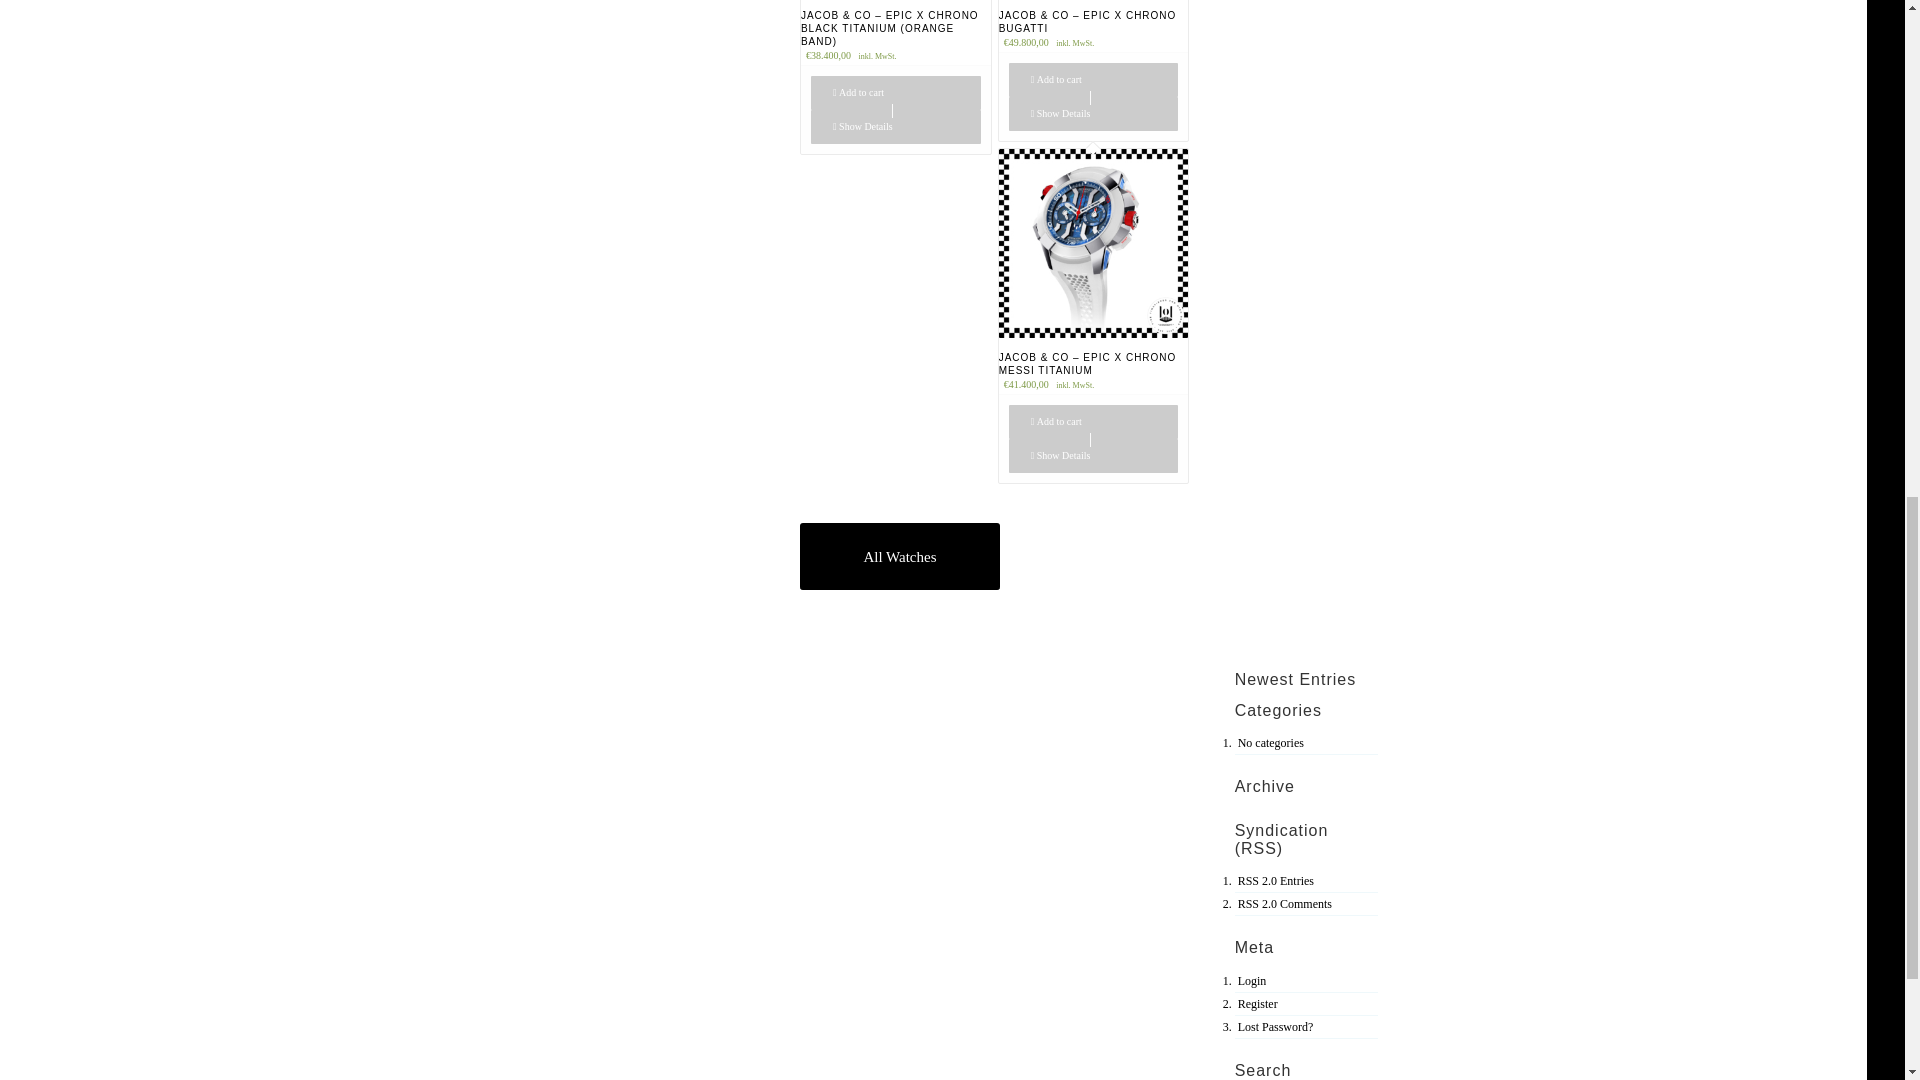  Describe the element at coordinates (1276, 1026) in the screenshot. I see `No problem!` at that location.